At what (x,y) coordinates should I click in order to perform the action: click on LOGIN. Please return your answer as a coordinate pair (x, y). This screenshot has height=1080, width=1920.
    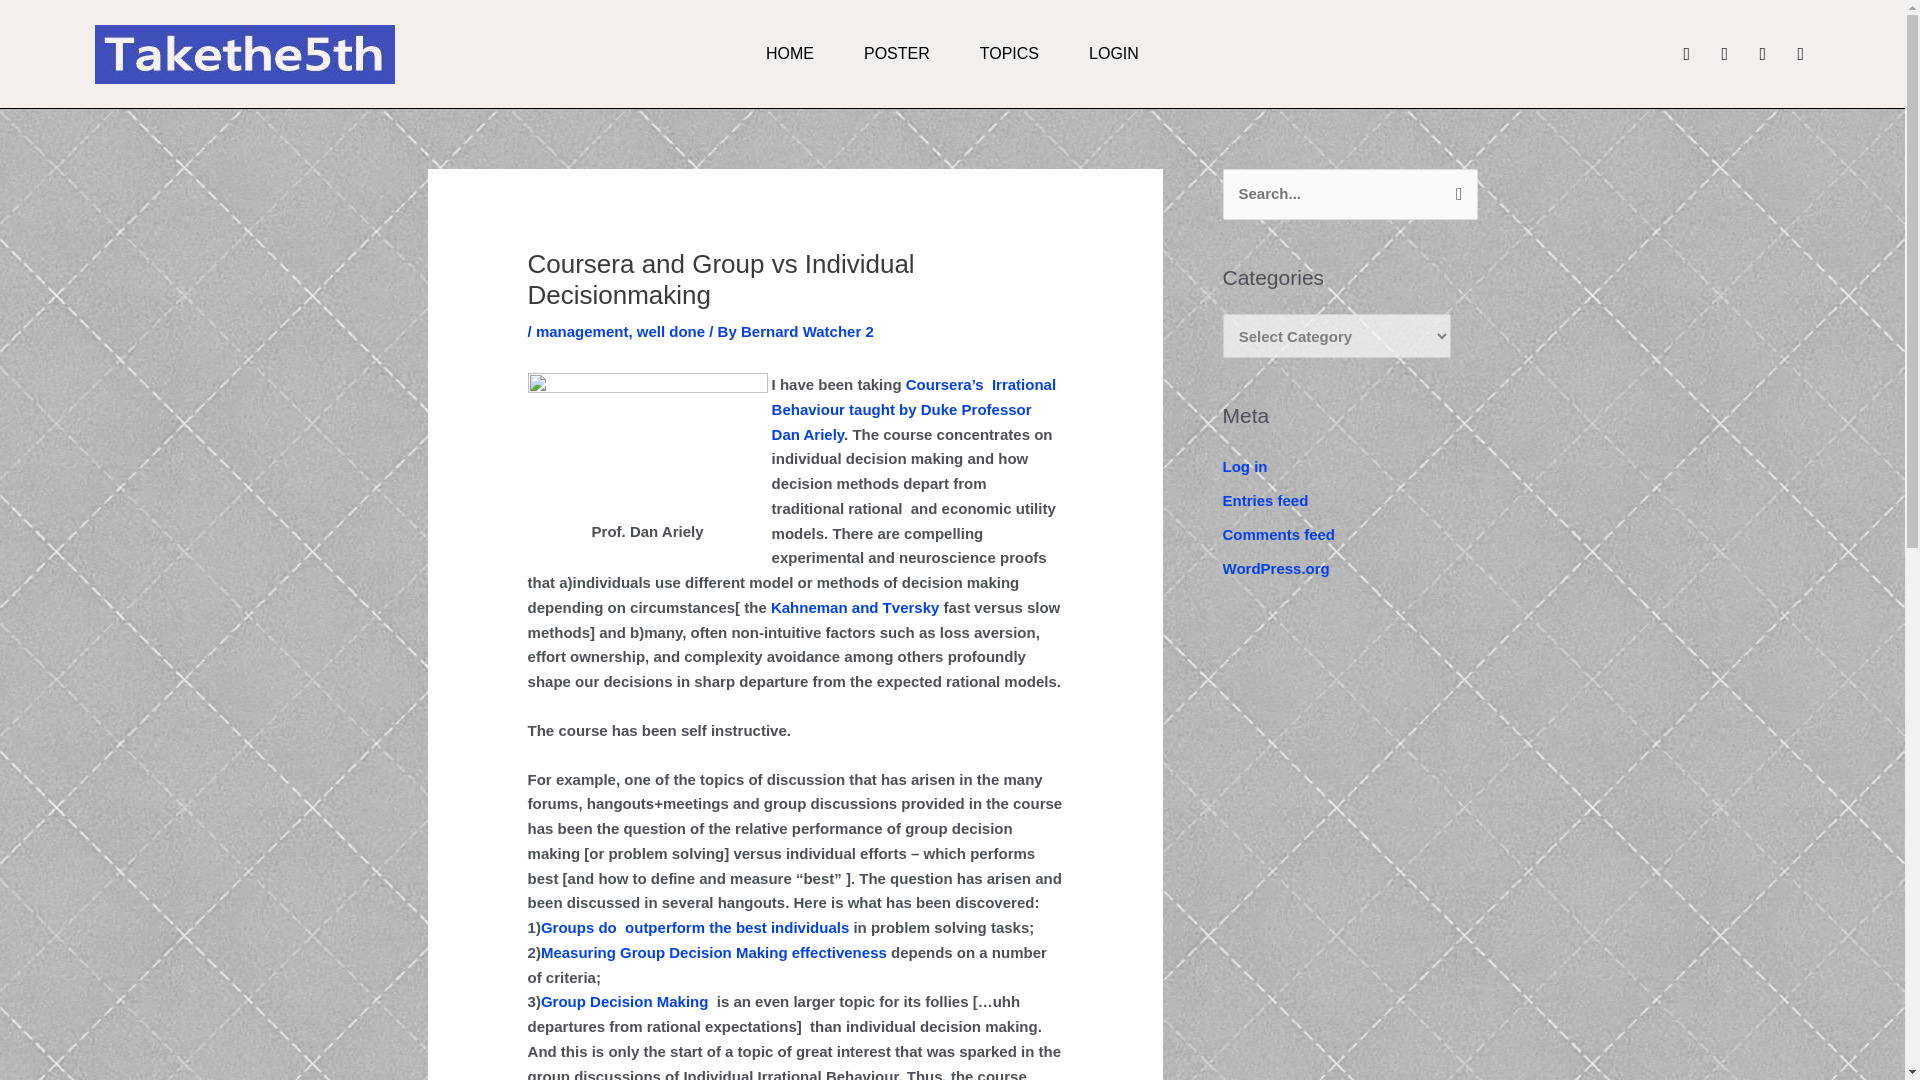
    Looking at the image, I should click on (1113, 54).